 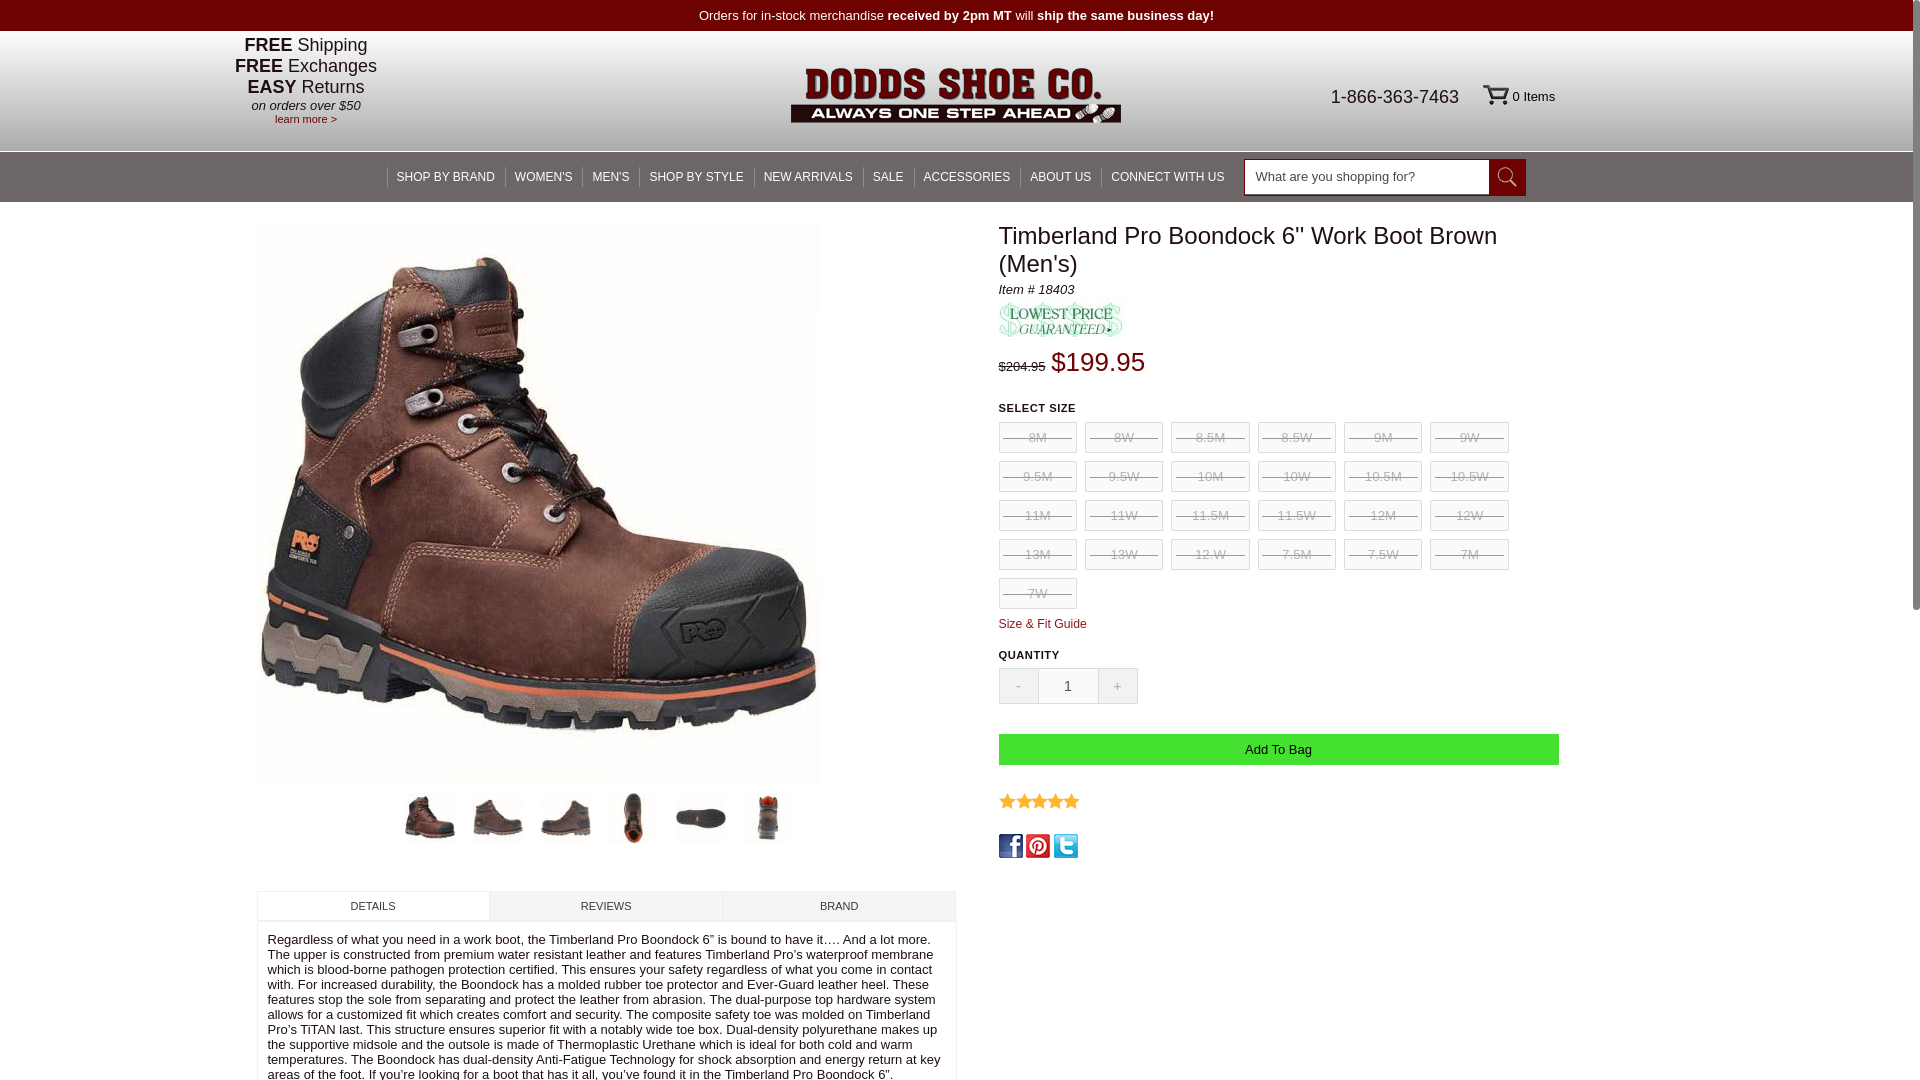 What do you see at coordinates (696, 176) in the screenshot?
I see `SHOP BY STYLE` at bounding box center [696, 176].